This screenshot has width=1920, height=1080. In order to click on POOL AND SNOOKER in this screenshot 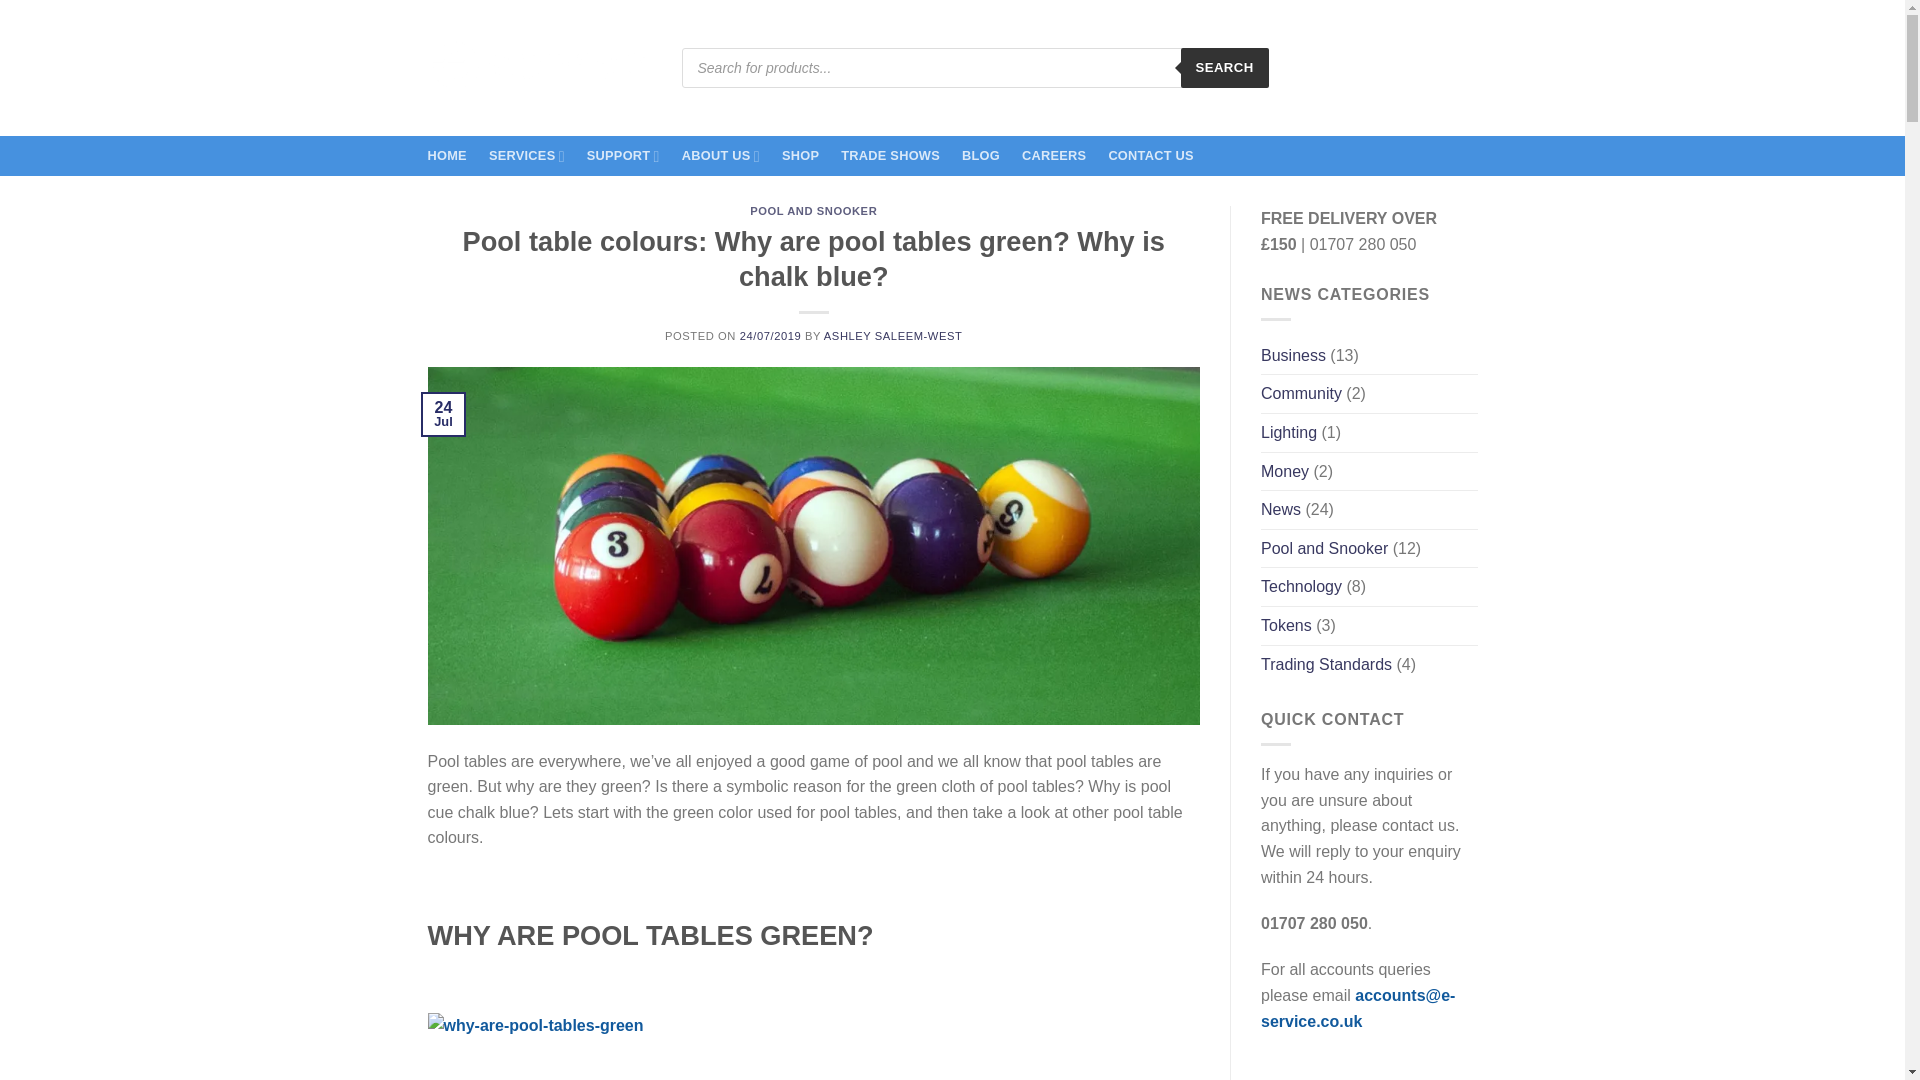, I will do `click(814, 211)`.